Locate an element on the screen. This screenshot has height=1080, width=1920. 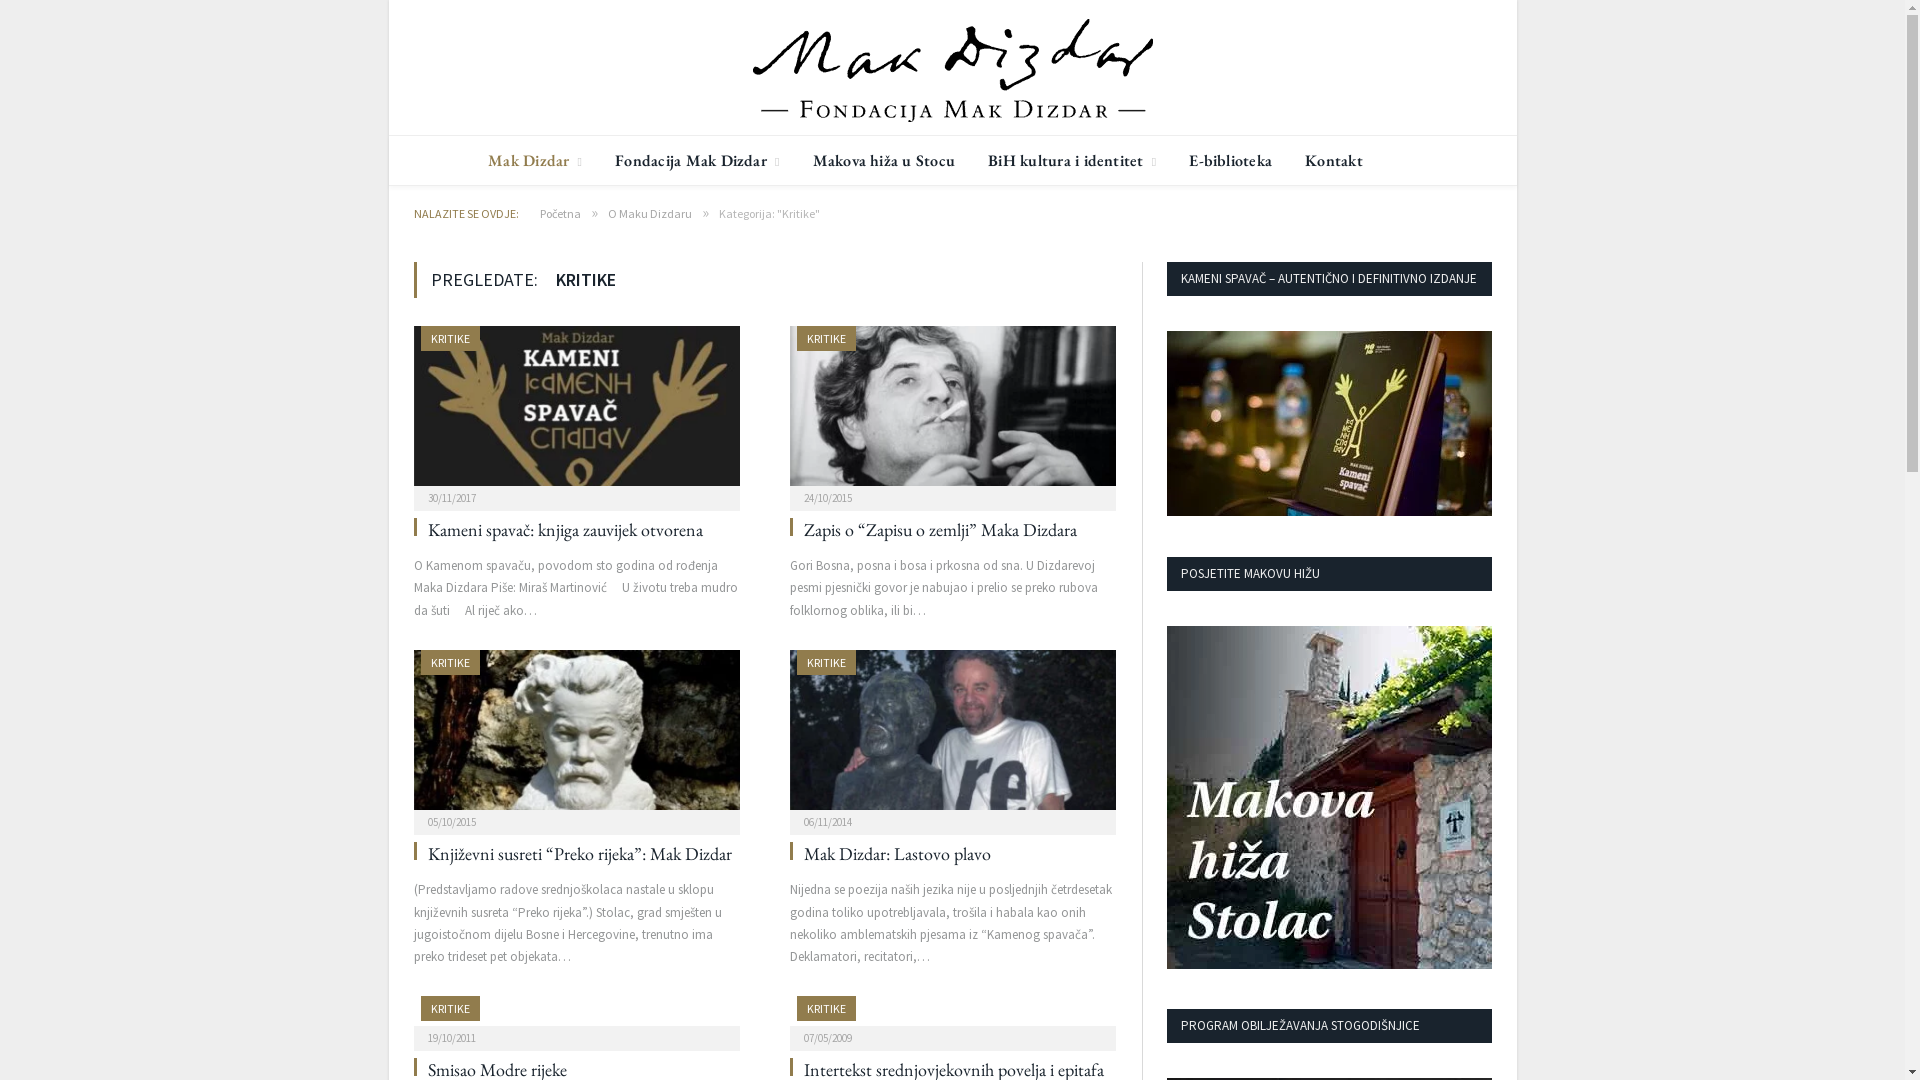
Fondacija Mak Dizdar is located at coordinates (697, 160).